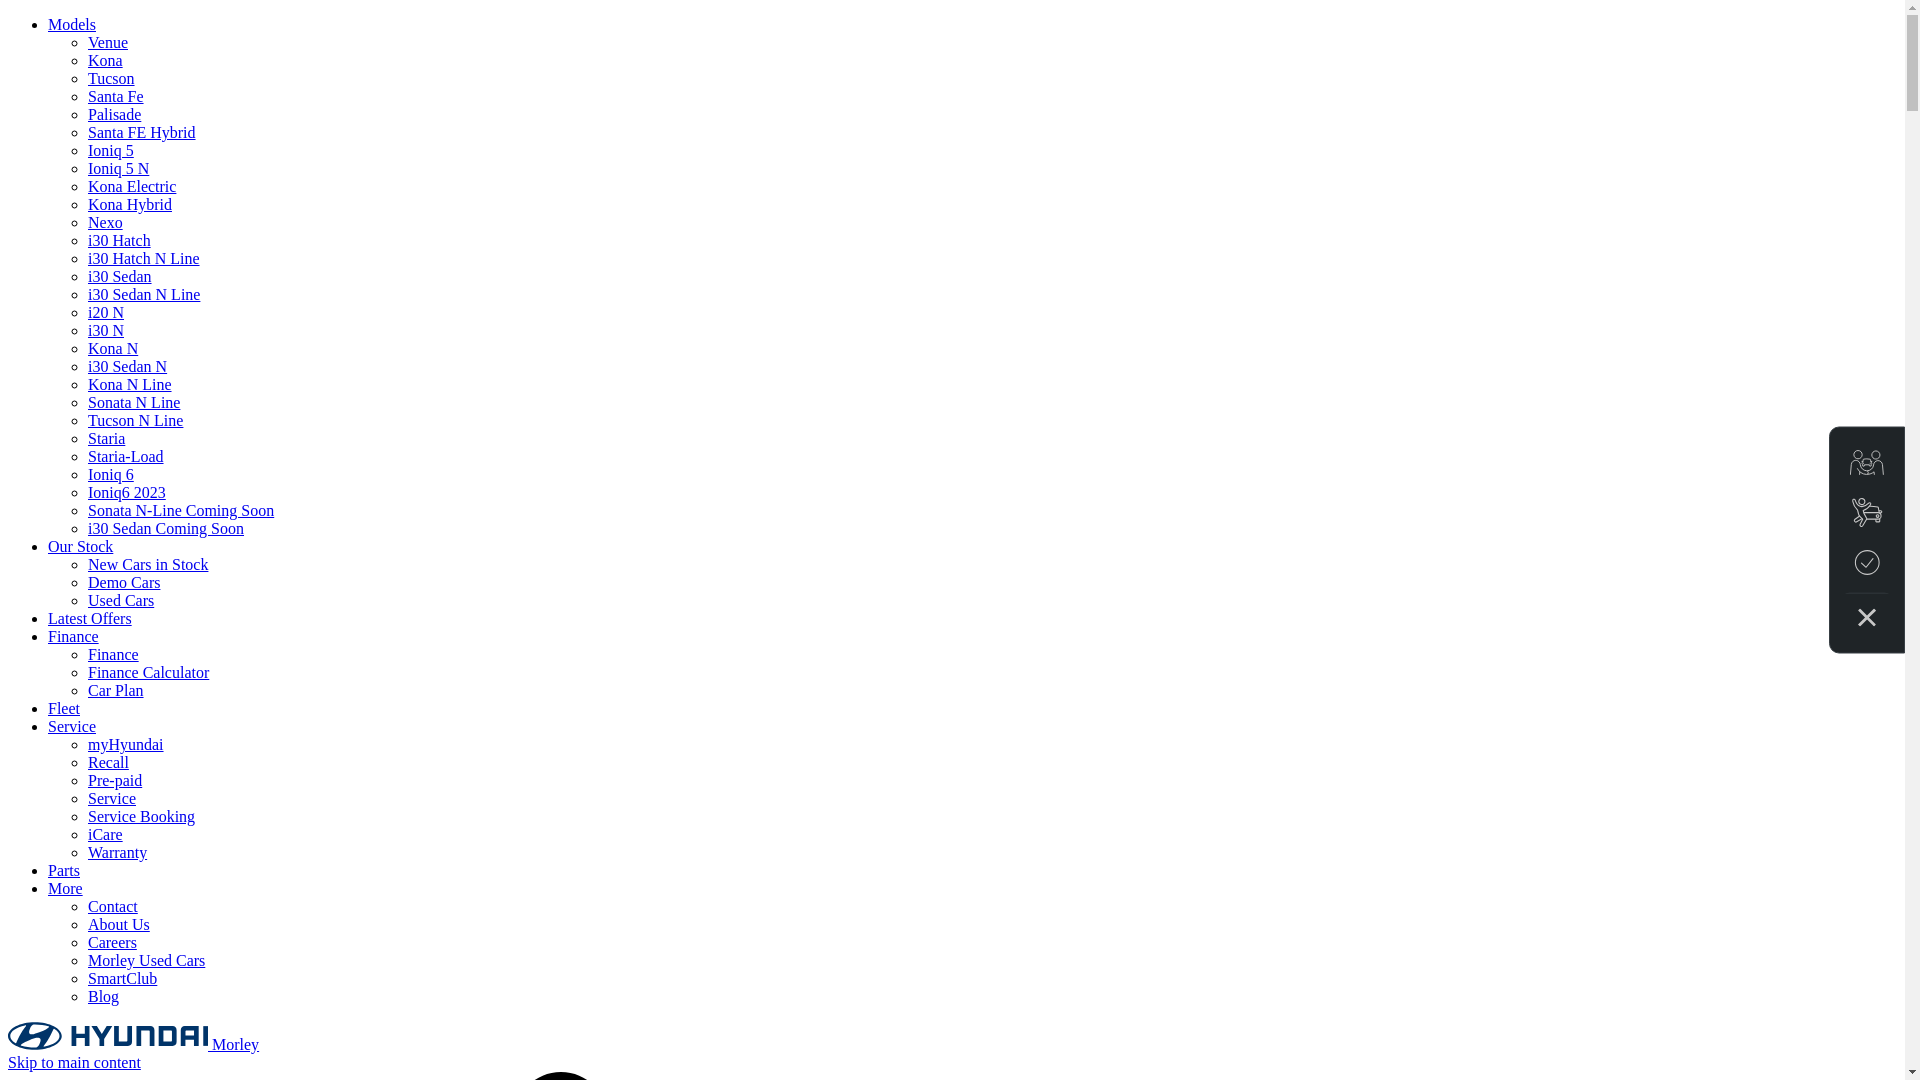 The height and width of the screenshot is (1080, 1920). I want to click on Pre-paid, so click(115, 780).